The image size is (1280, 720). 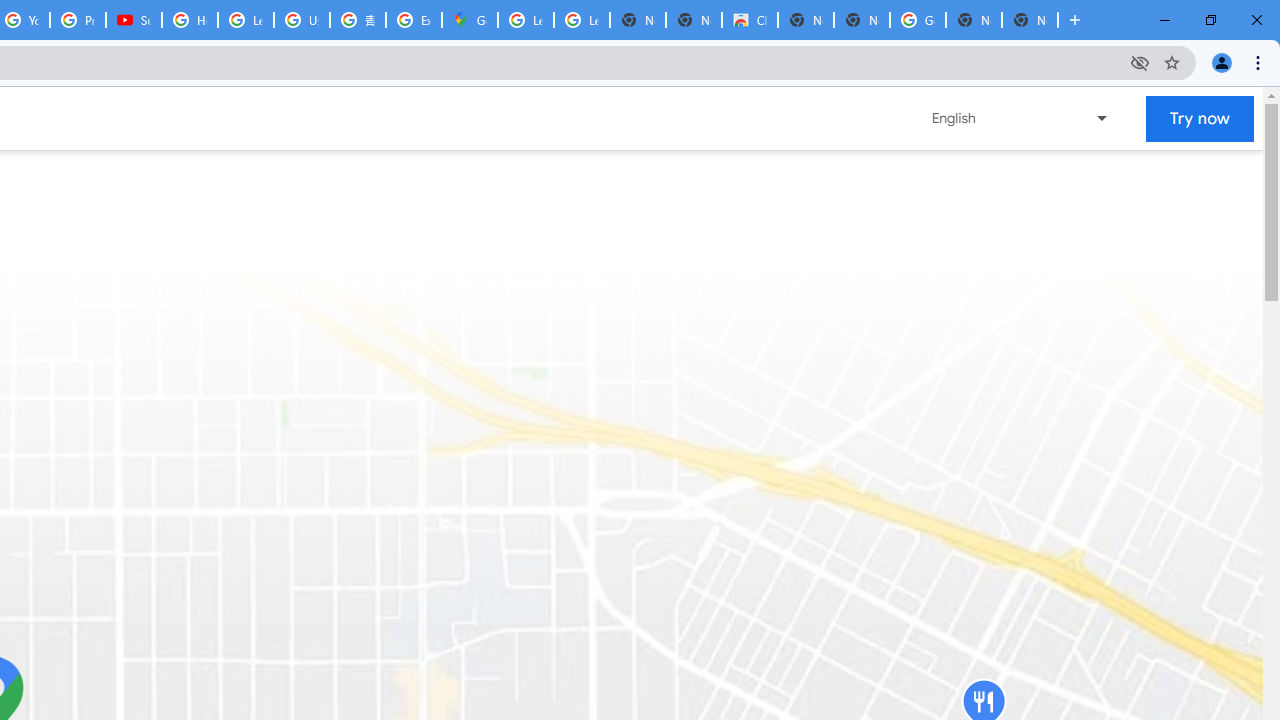 I want to click on Google Maps, so click(x=469, y=20).